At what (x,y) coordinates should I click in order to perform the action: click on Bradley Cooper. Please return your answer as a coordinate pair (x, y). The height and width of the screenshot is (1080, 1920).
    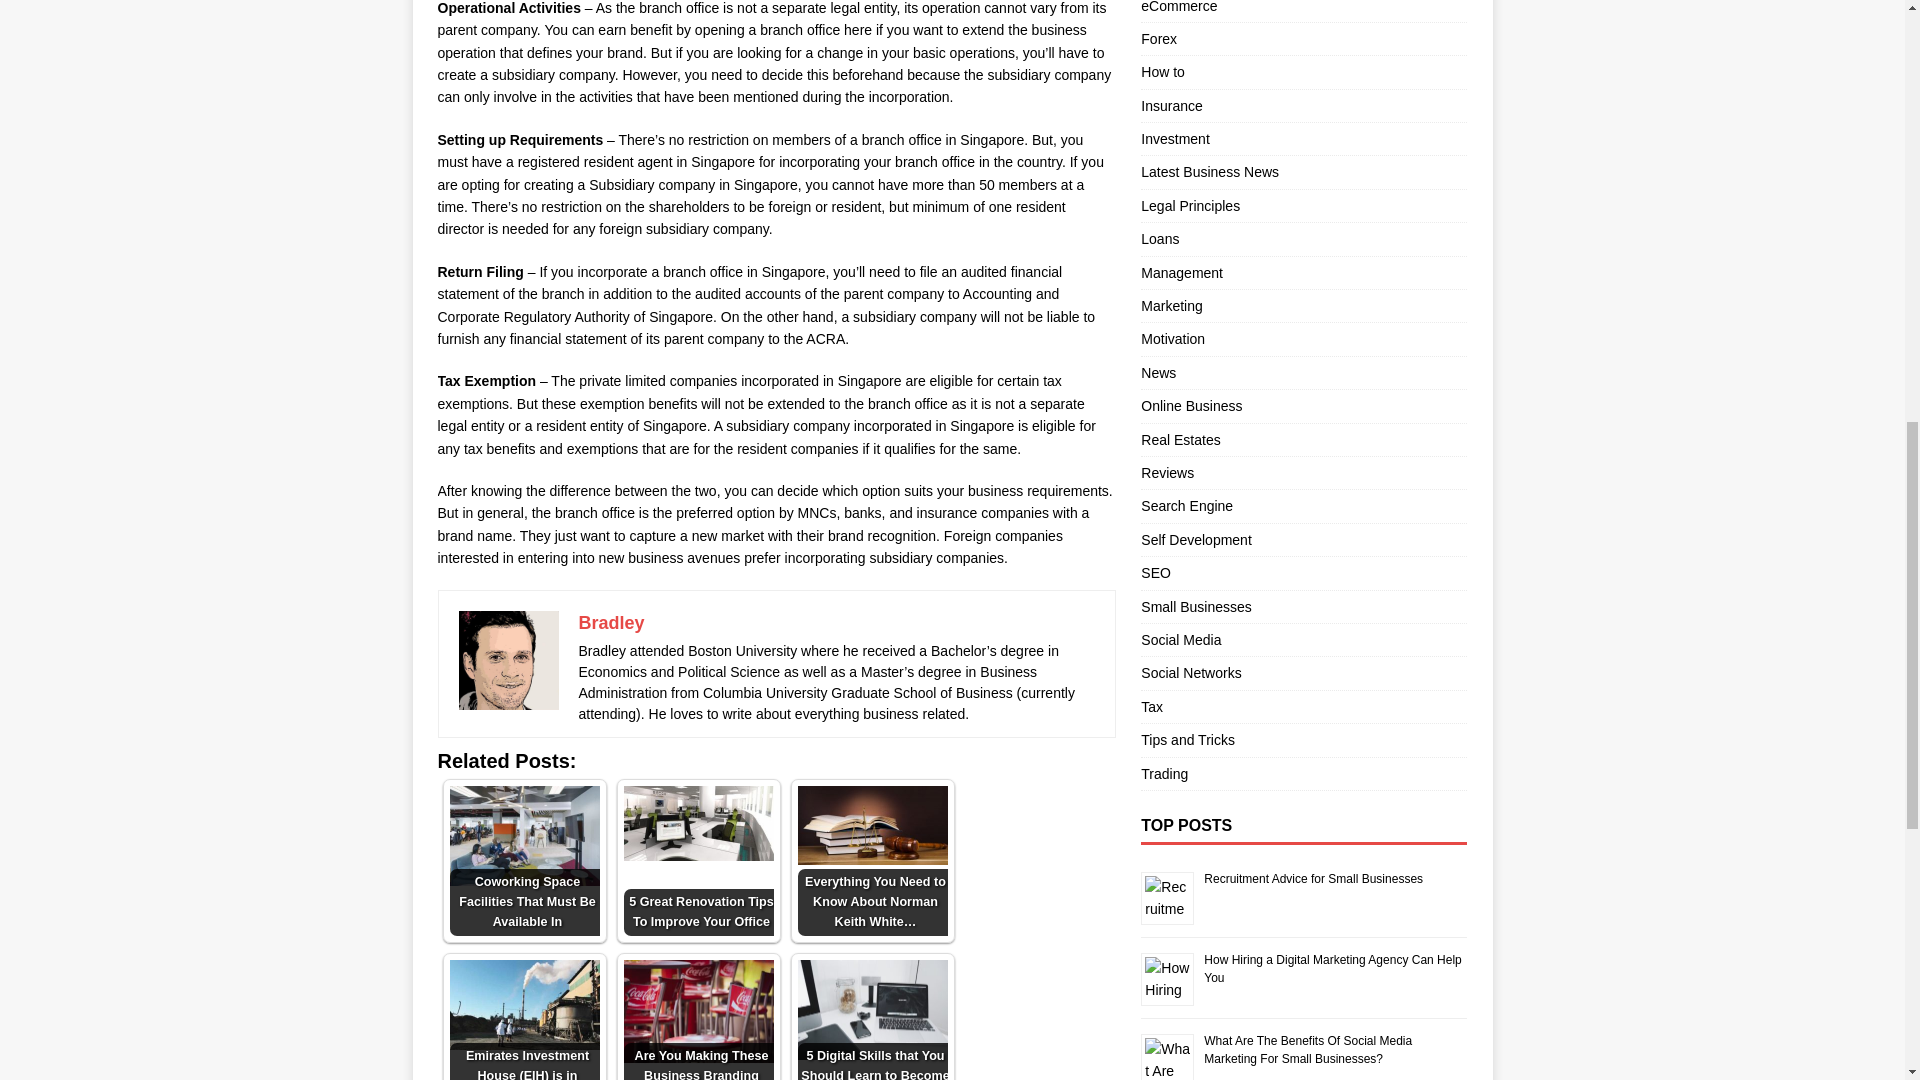
    Looking at the image, I should click on (508, 660).